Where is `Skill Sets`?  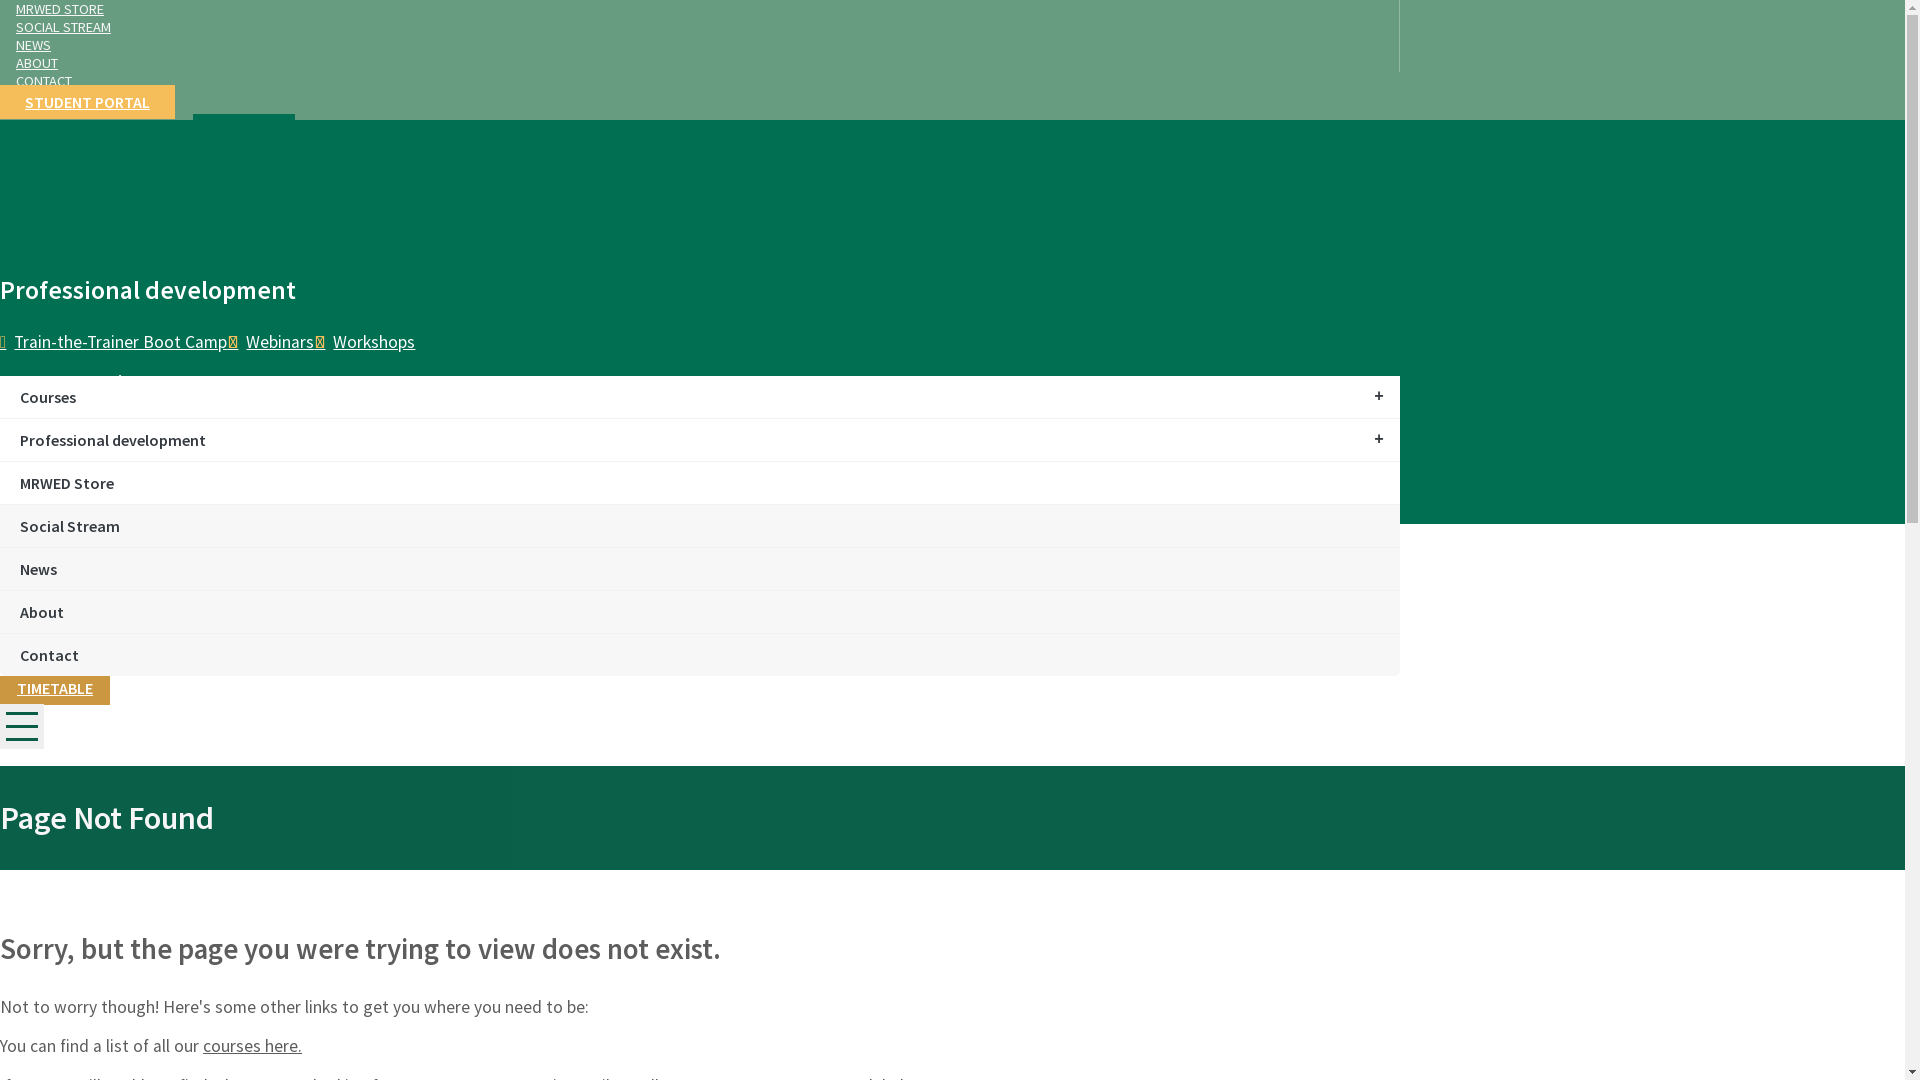
Skill Sets is located at coordinates (238, 386).